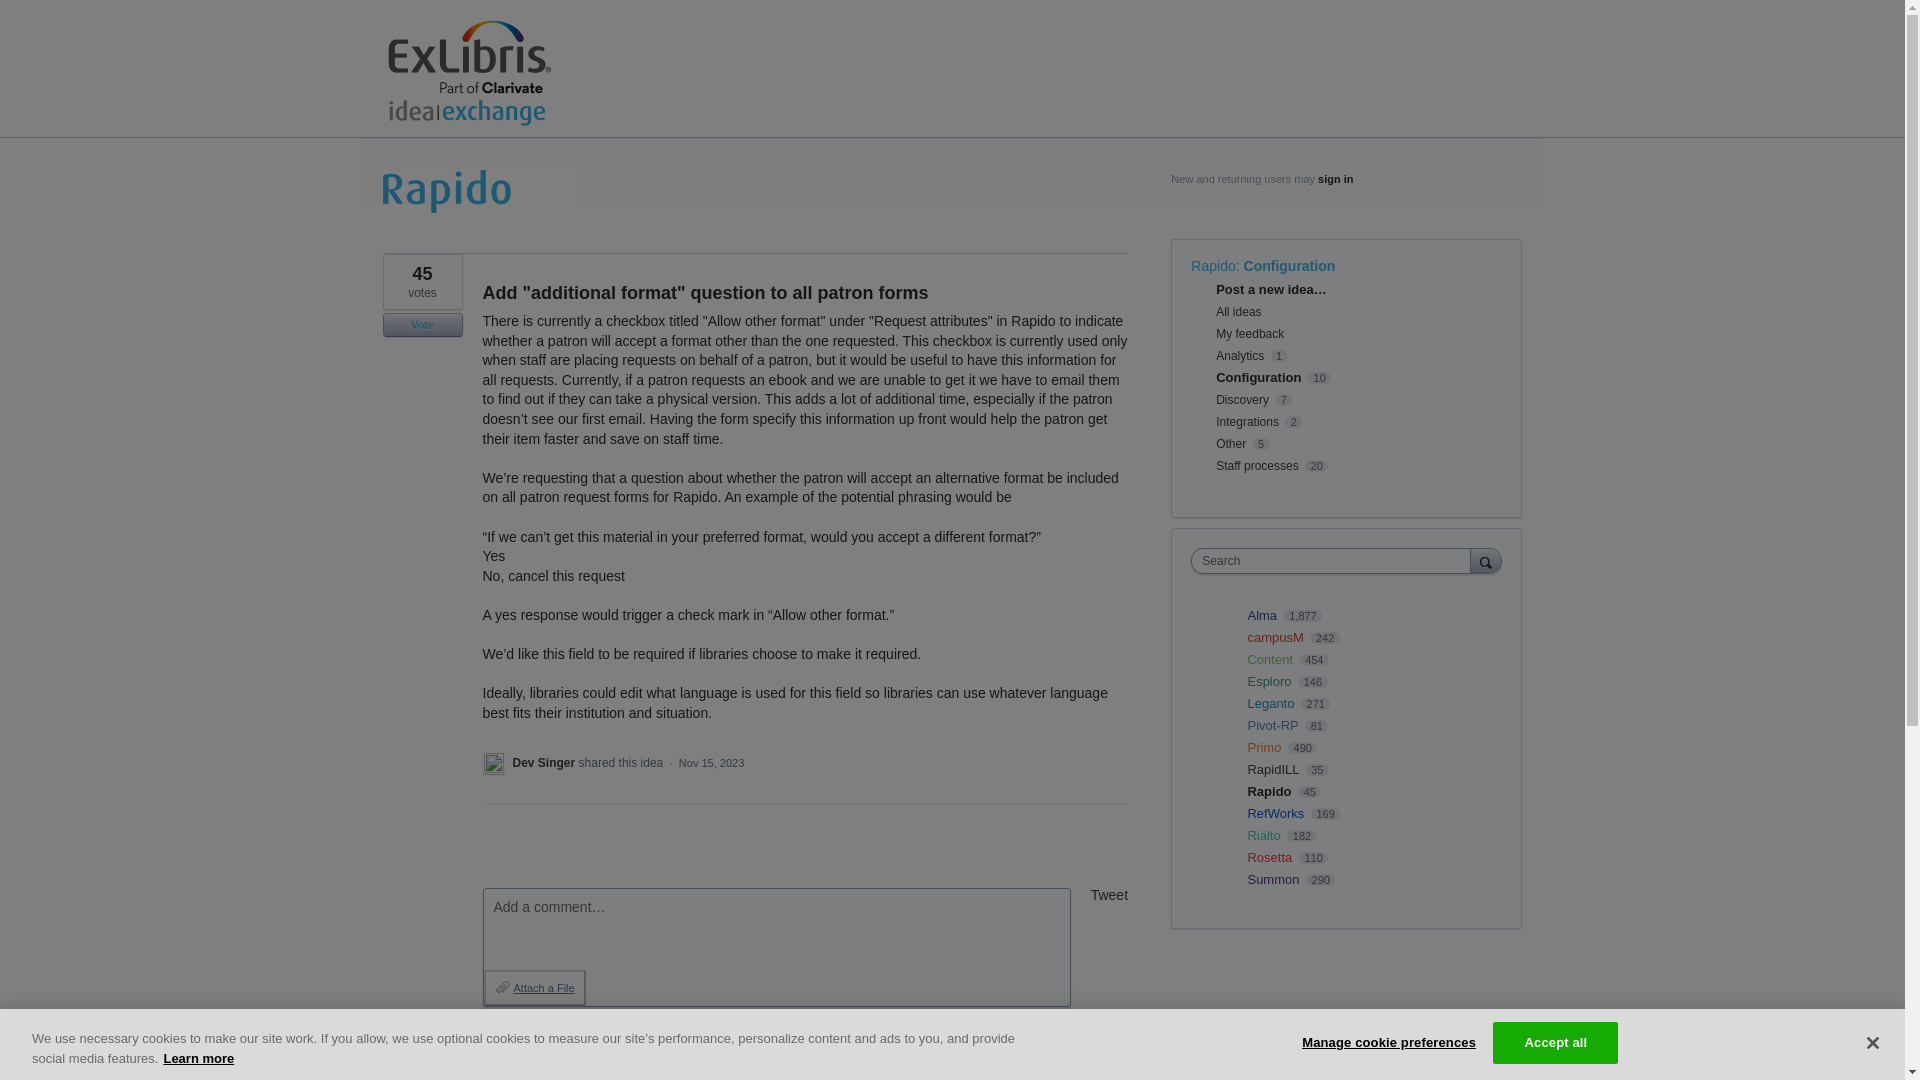 This screenshot has height=1080, width=1920. I want to click on Google sign in, so click(728, 1050).